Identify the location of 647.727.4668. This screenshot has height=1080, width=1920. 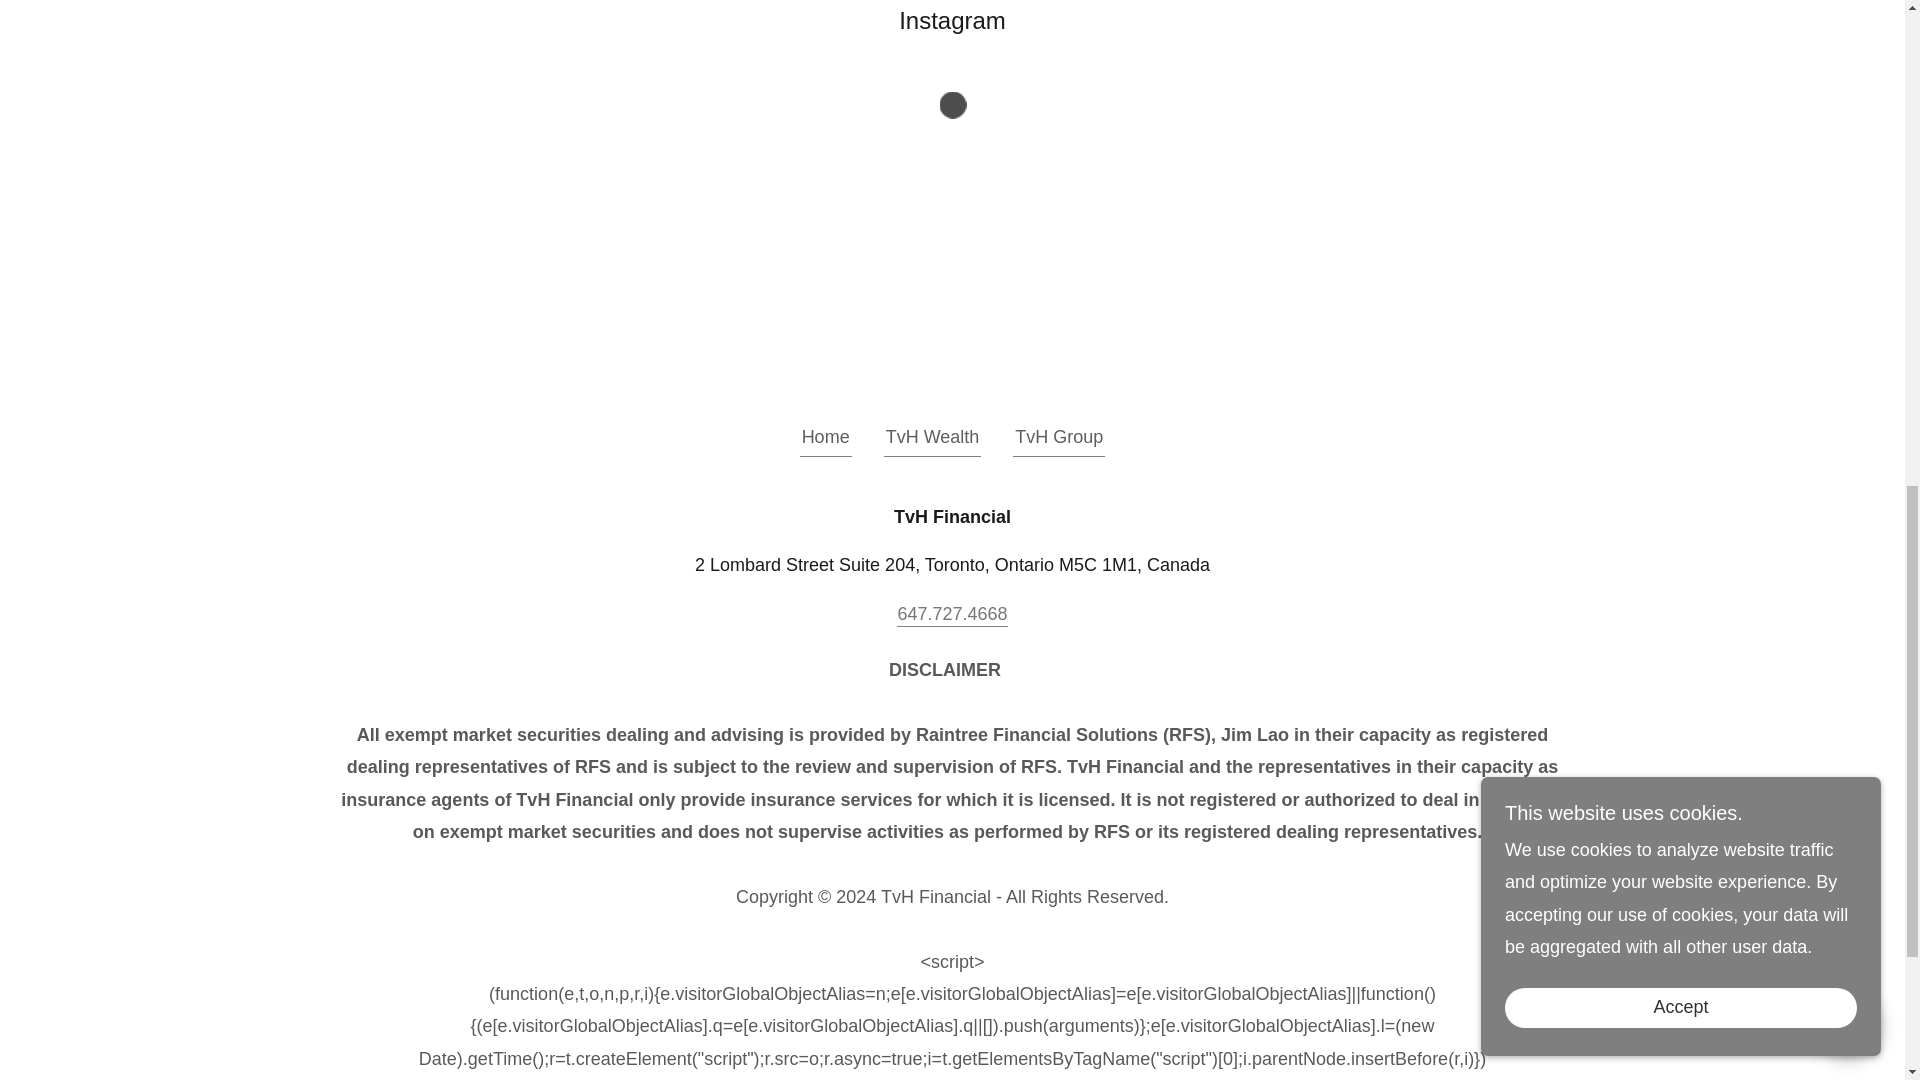
(951, 615).